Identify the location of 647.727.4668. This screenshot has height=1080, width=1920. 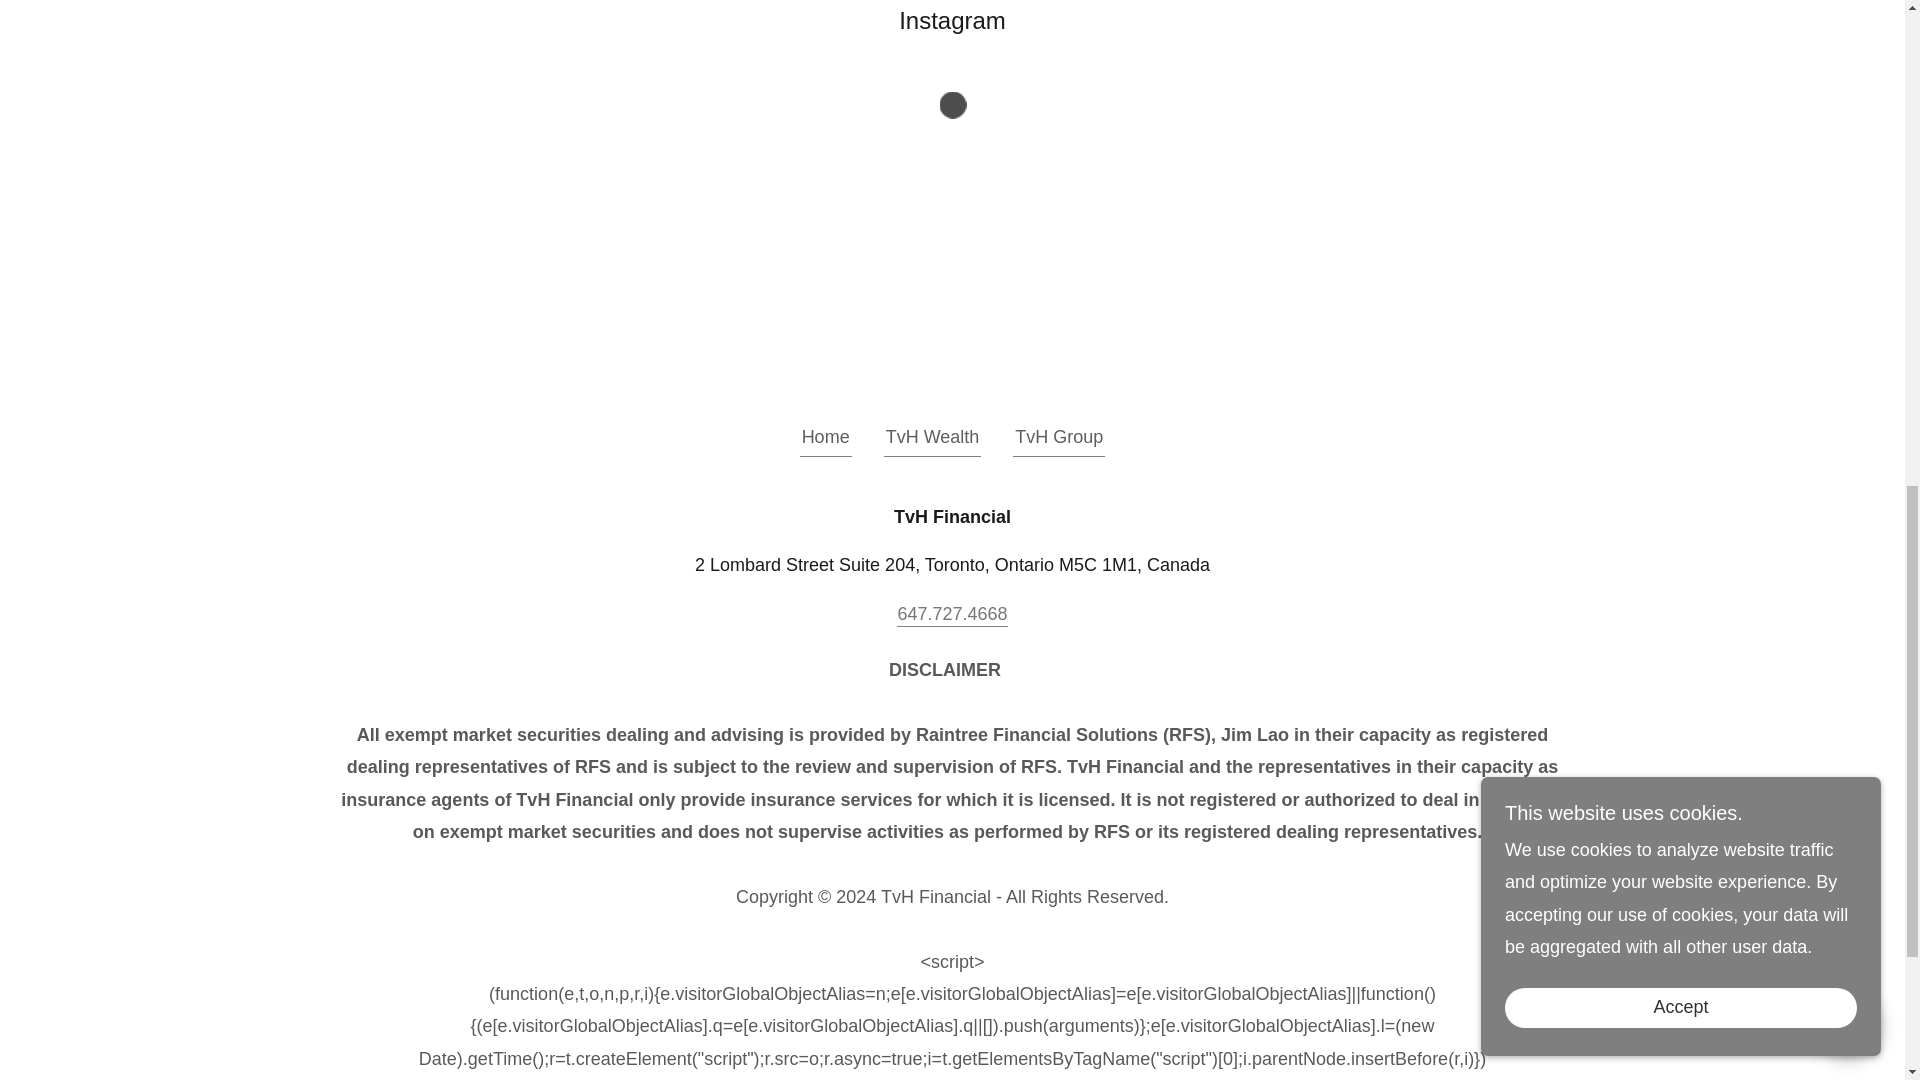
(951, 615).